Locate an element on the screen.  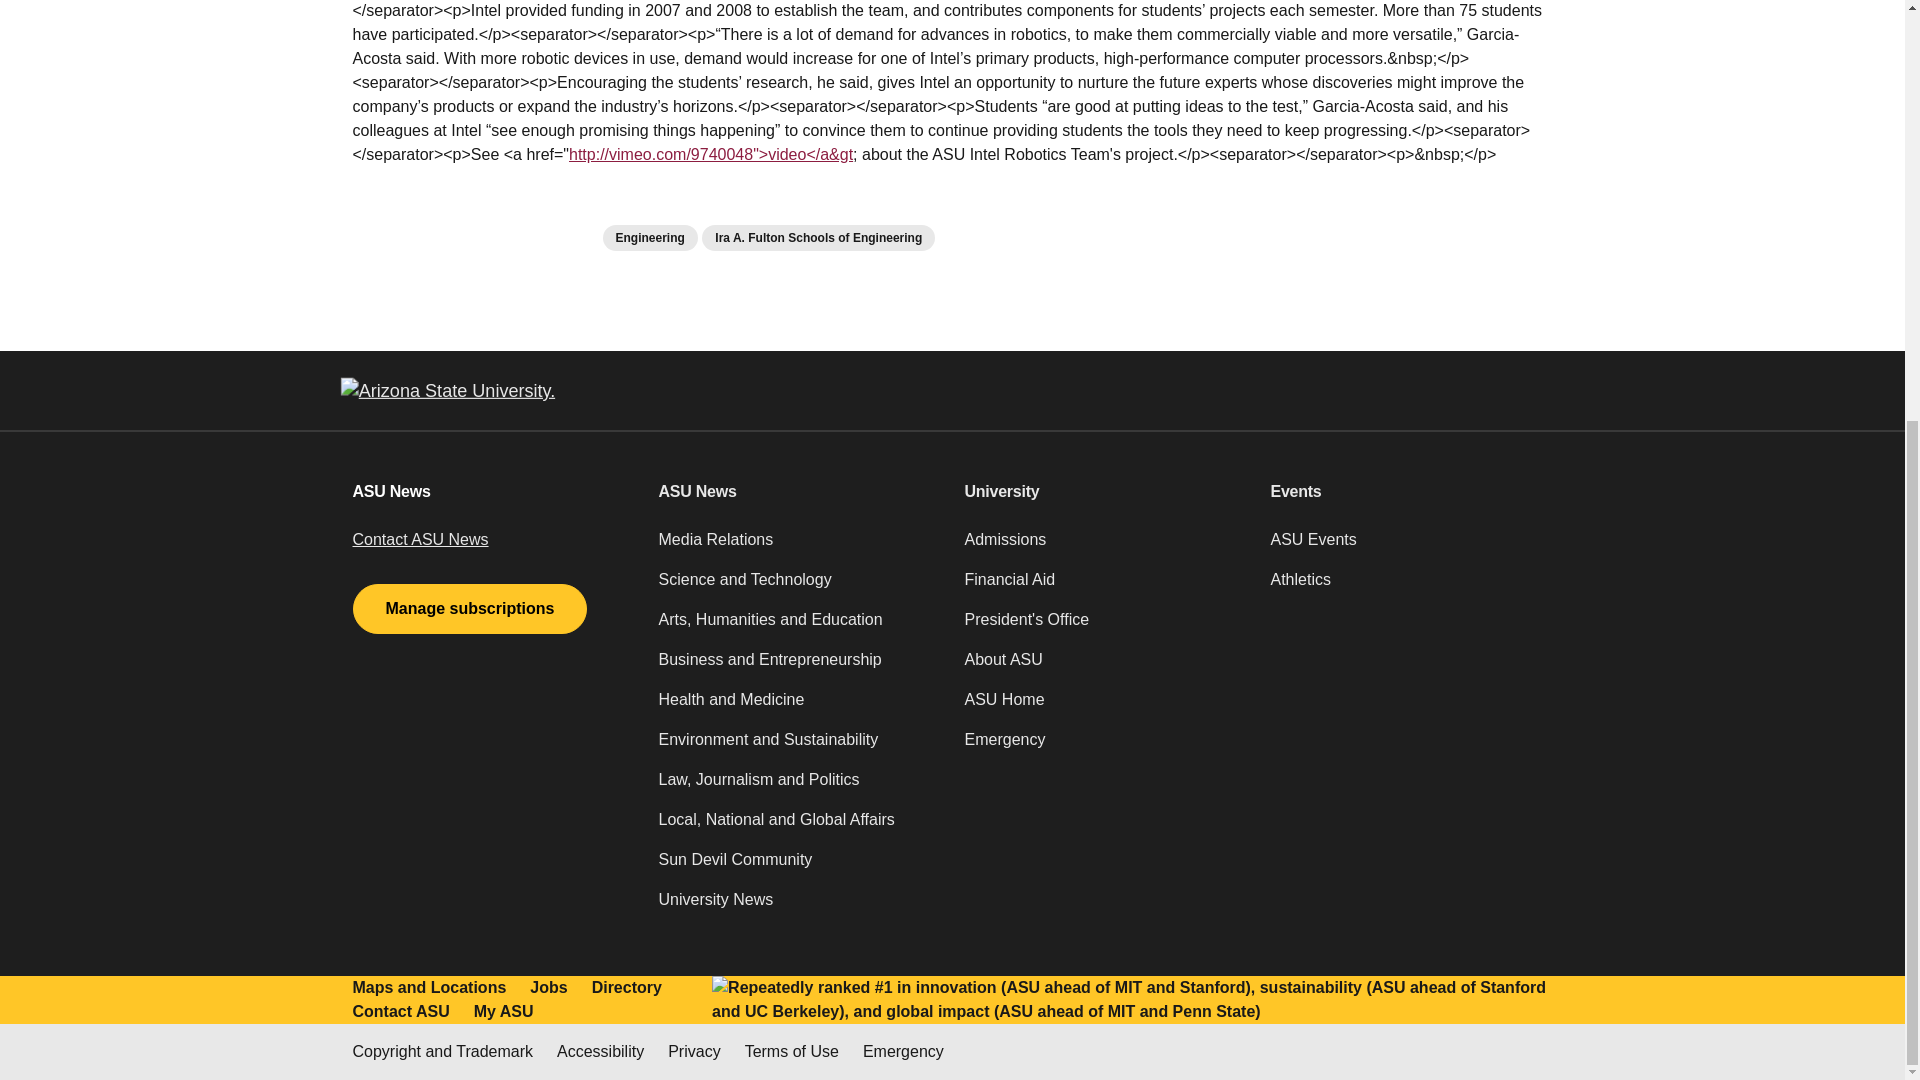
President's Office is located at coordinates (1104, 628).